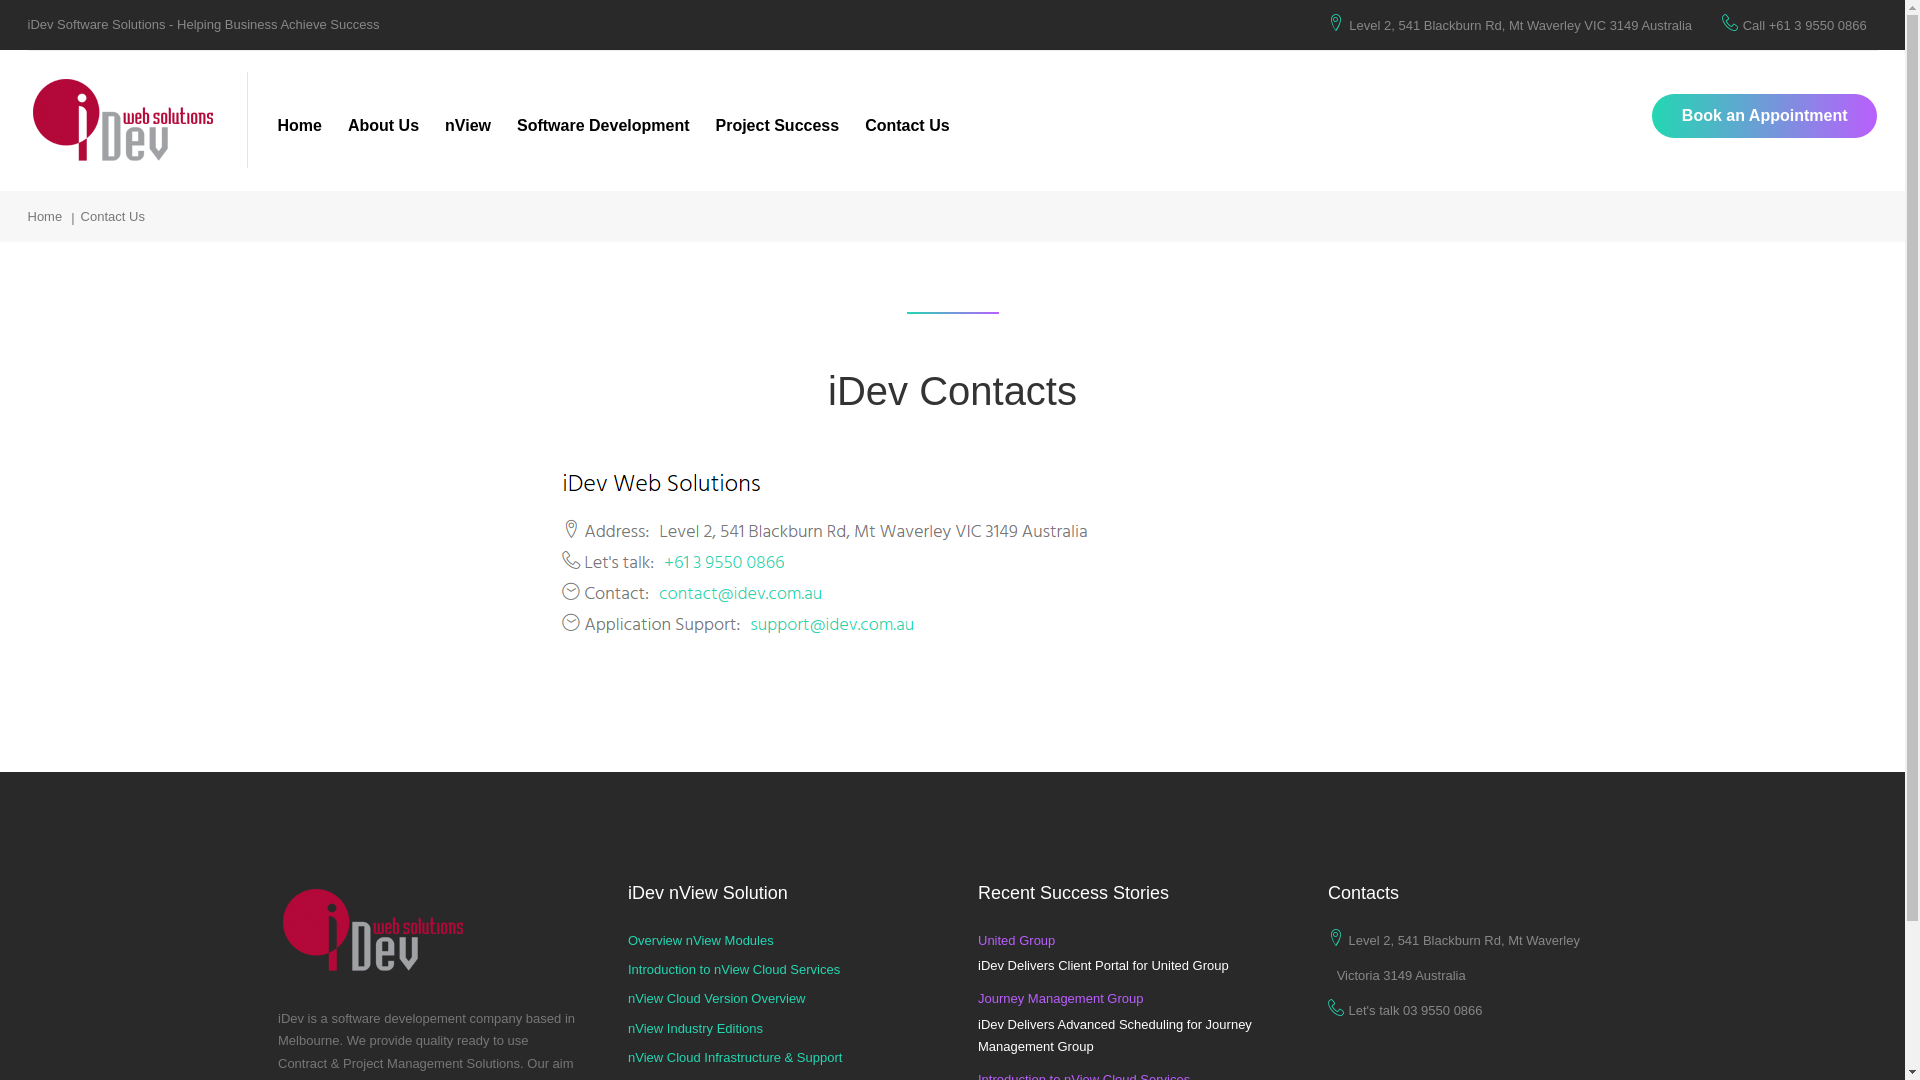  I want to click on Contact Us, so click(907, 126).